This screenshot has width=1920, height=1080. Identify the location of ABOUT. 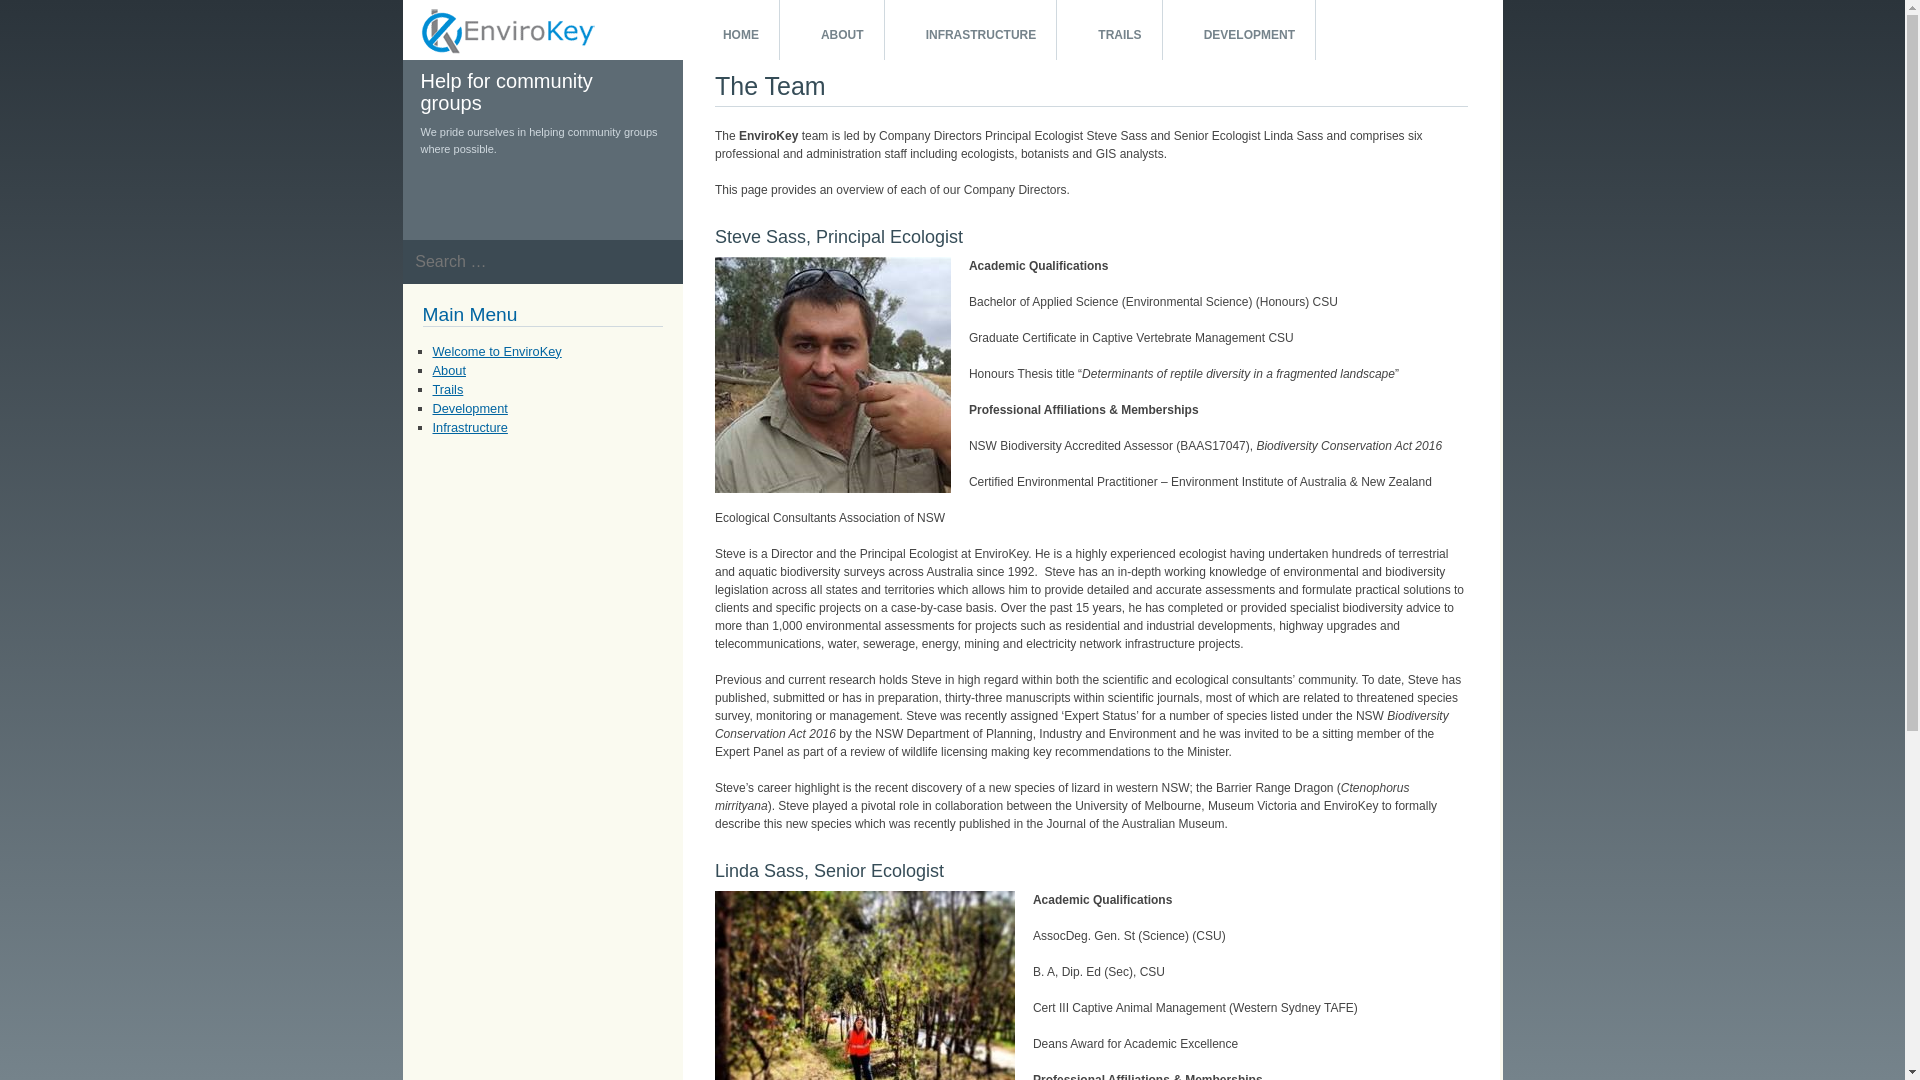
(832, 30).